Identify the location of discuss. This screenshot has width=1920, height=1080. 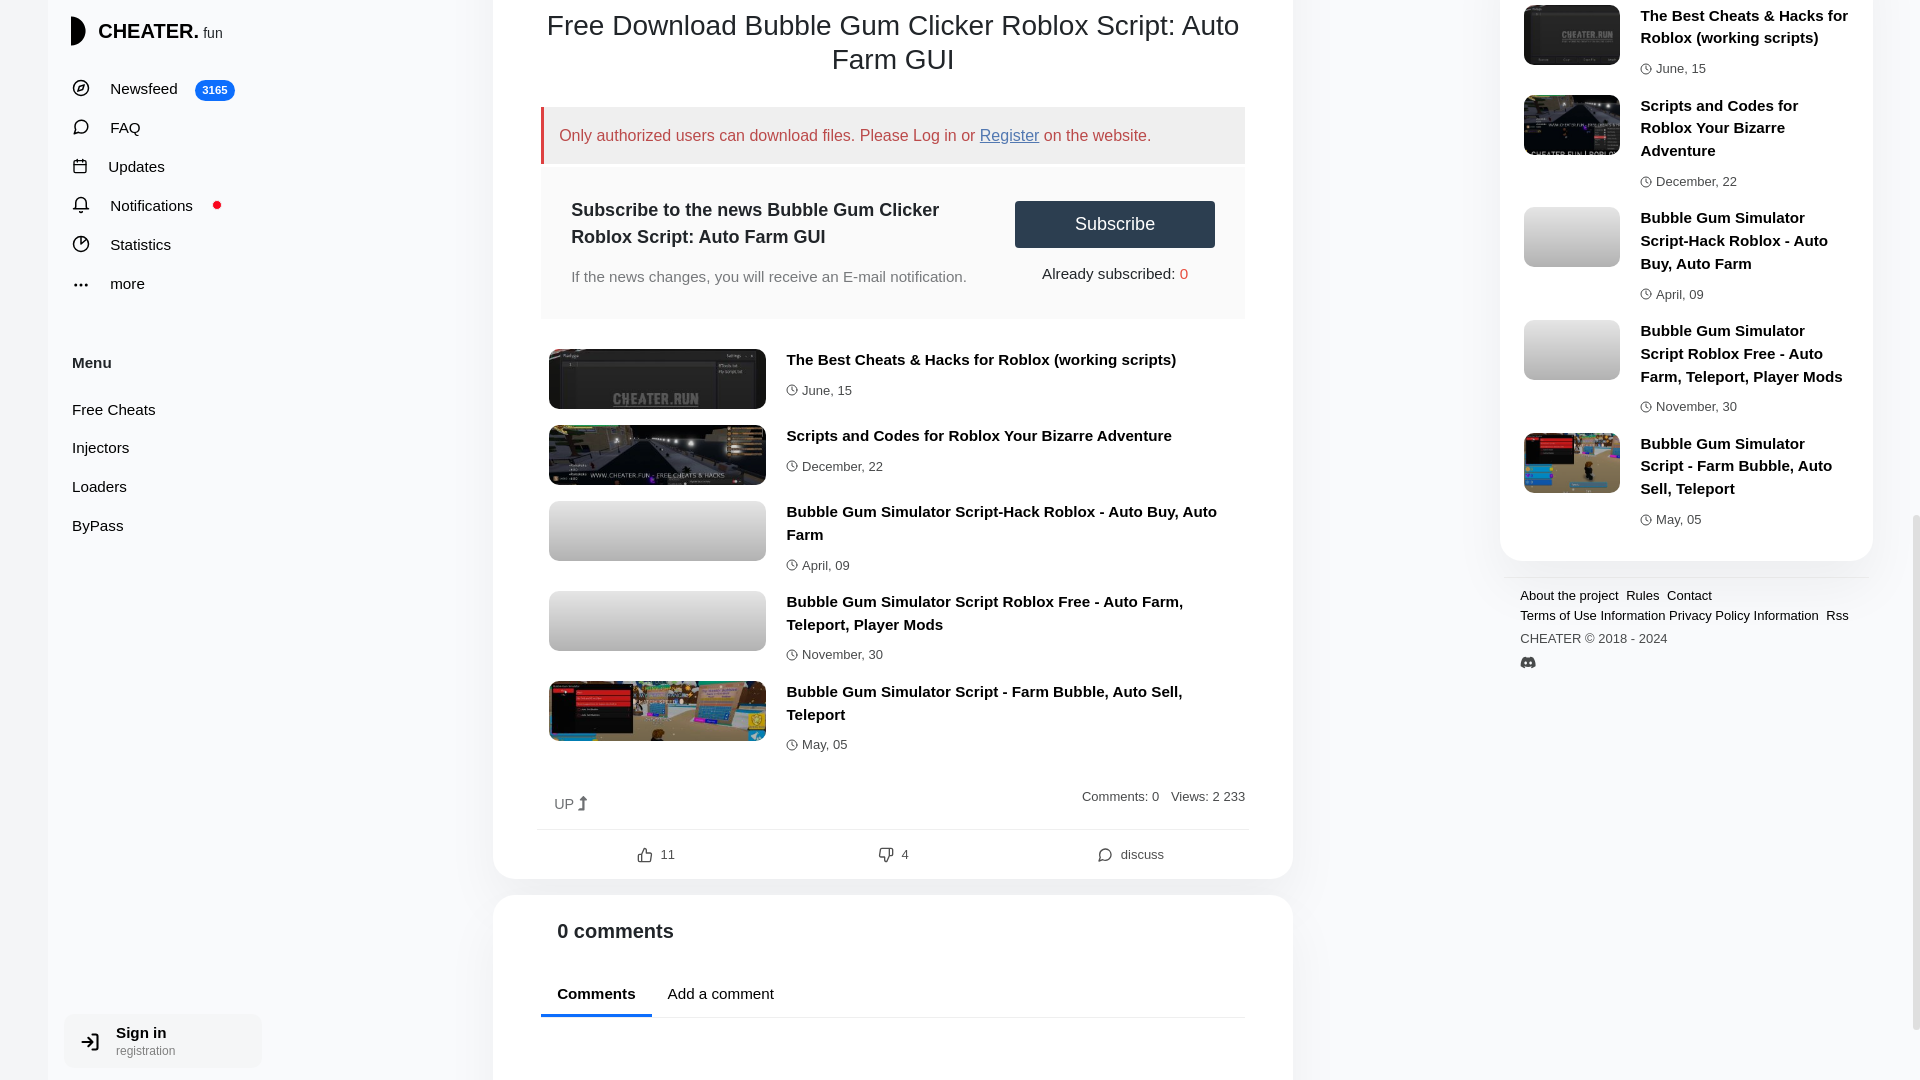
(1130, 854).